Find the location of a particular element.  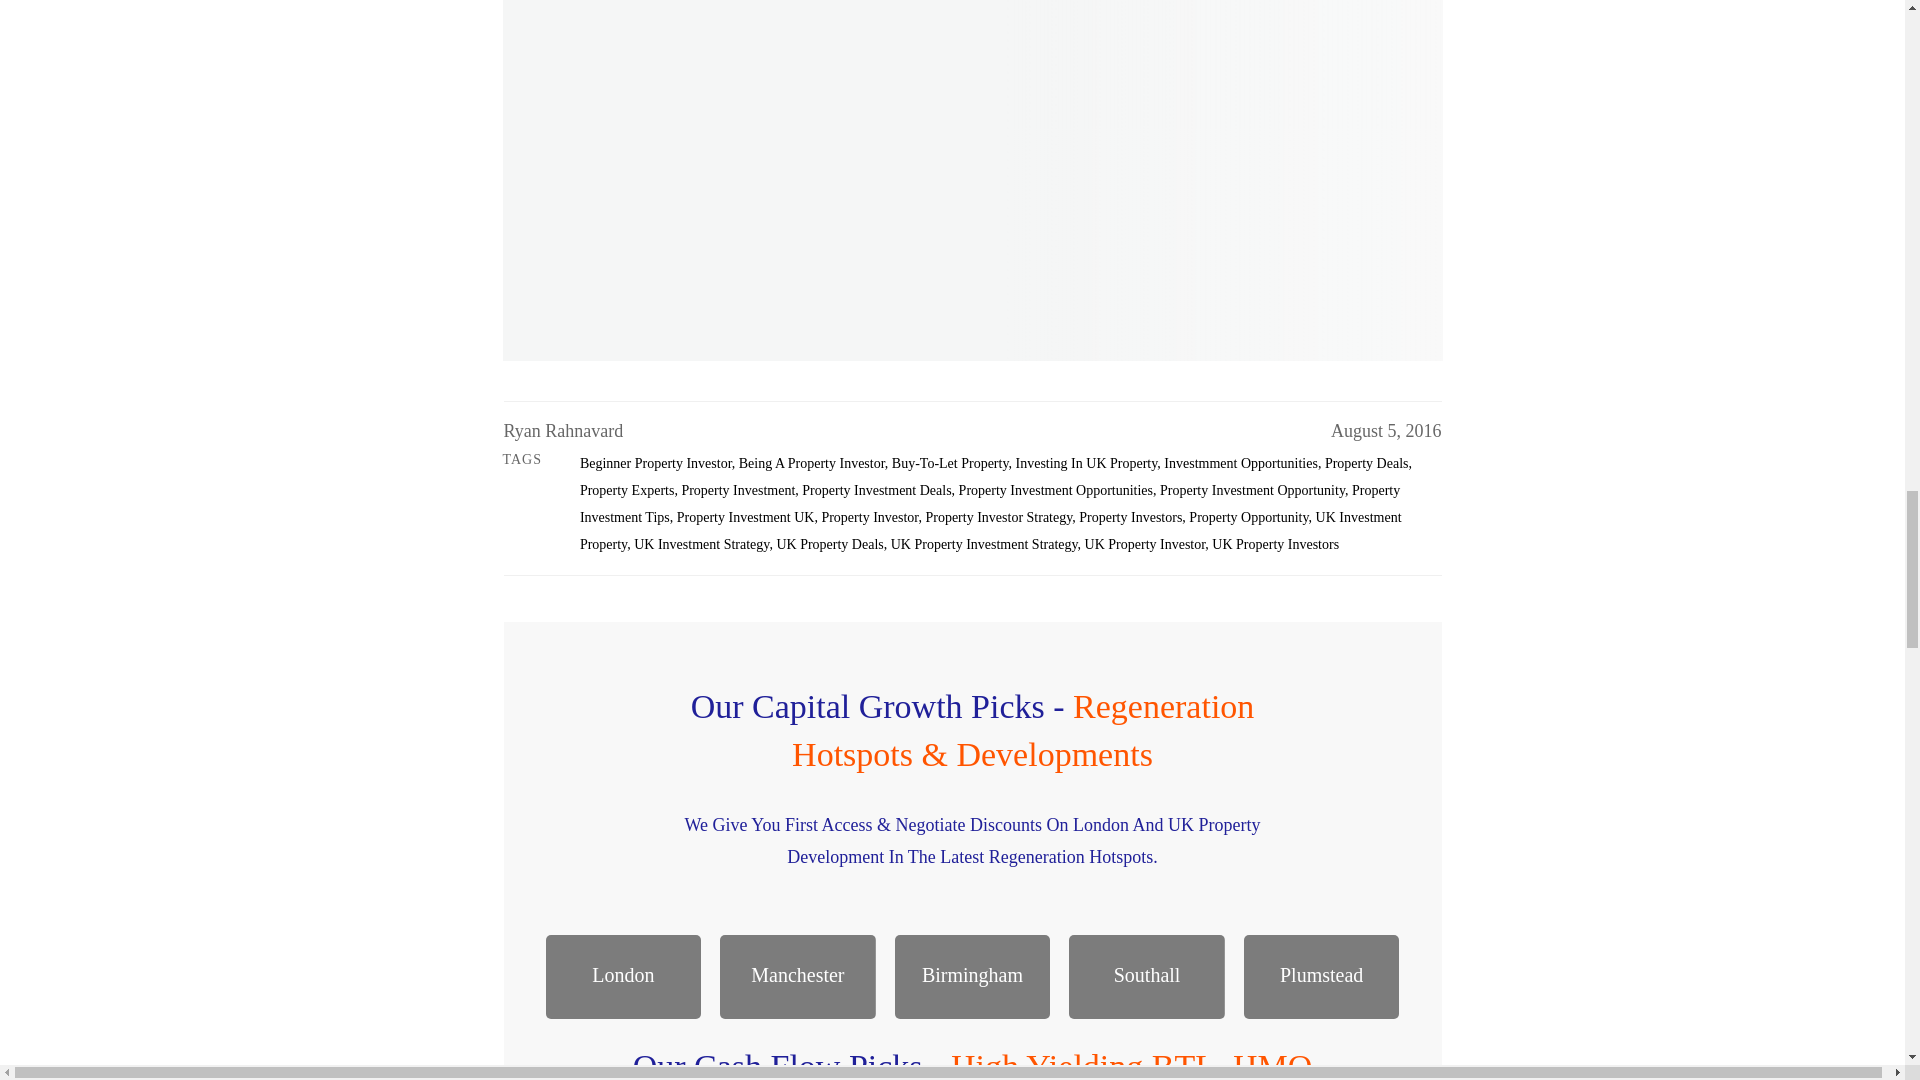

Property Investment Tips is located at coordinates (989, 503).